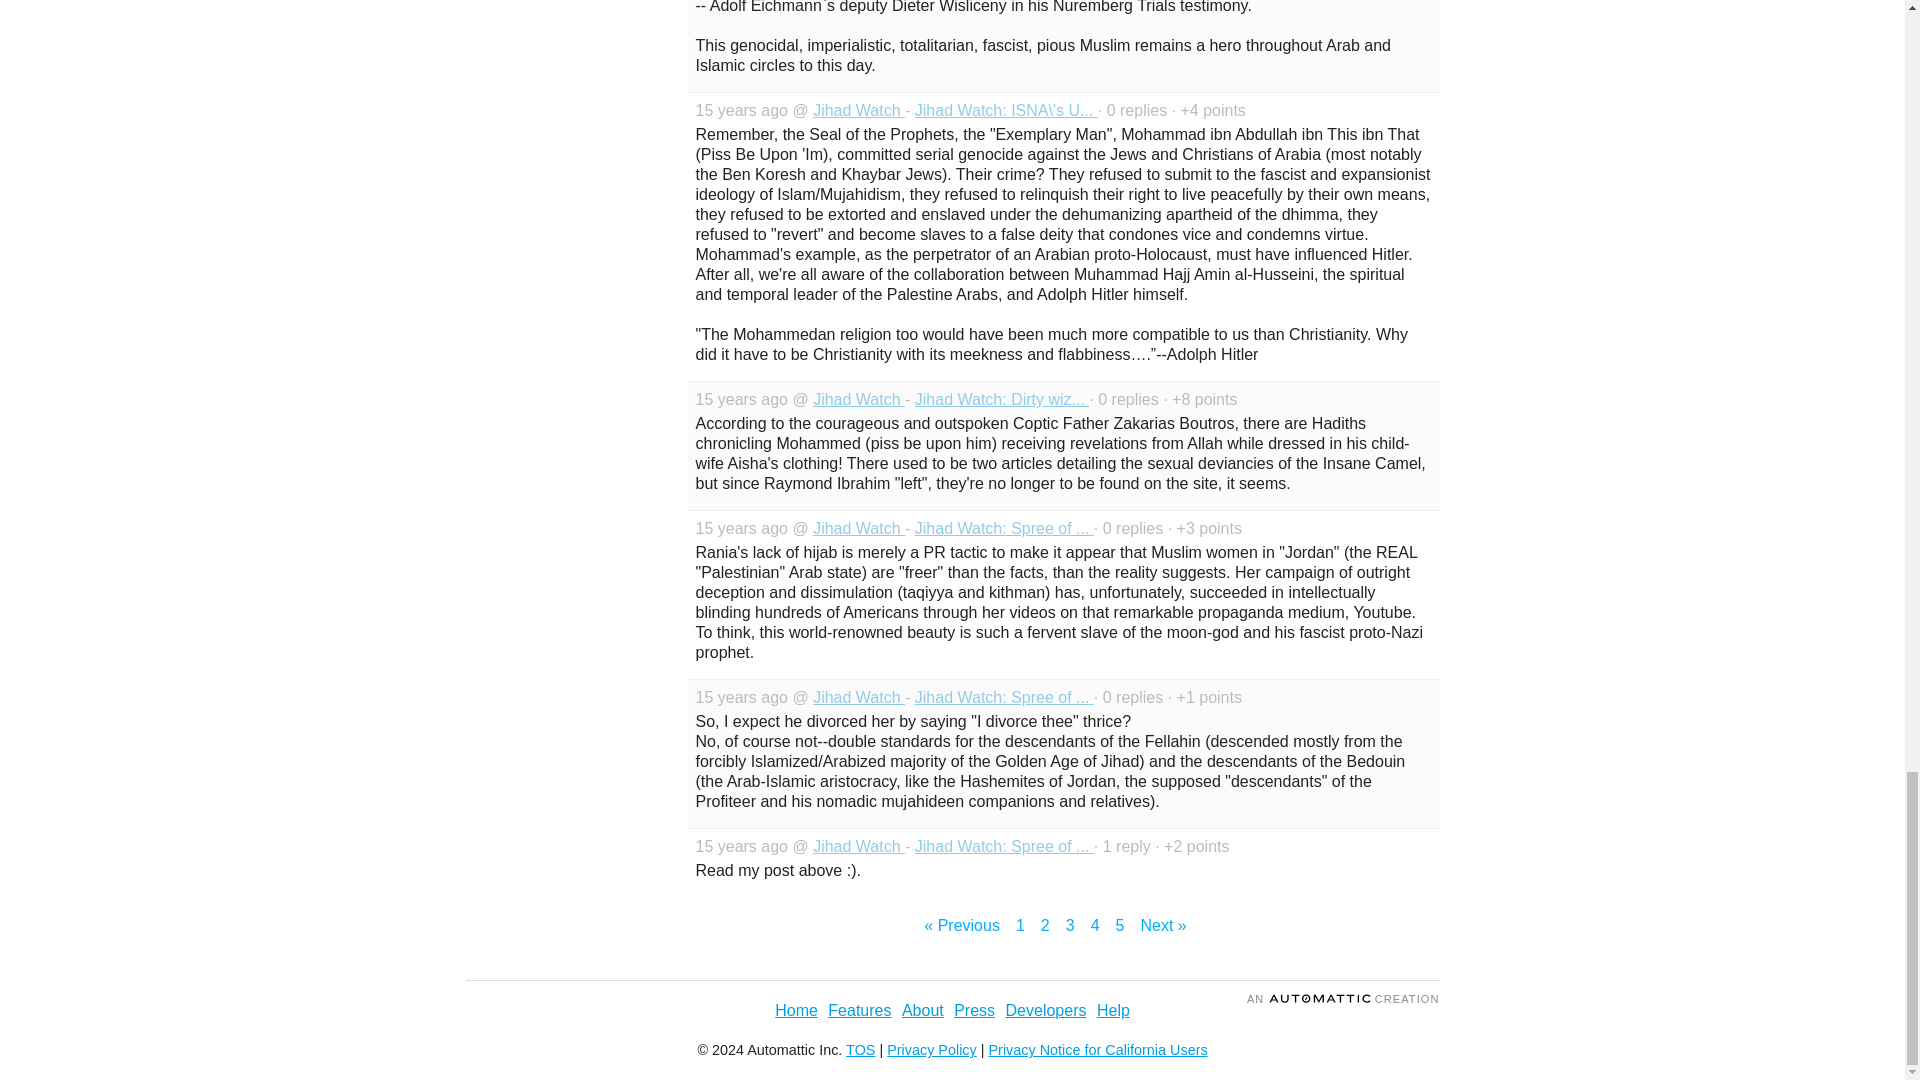 The height and width of the screenshot is (1080, 1920). What do you see at coordinates (858, 399) in the screenshot?
I see `Jihad Watch` at bounding box center [858, 399].